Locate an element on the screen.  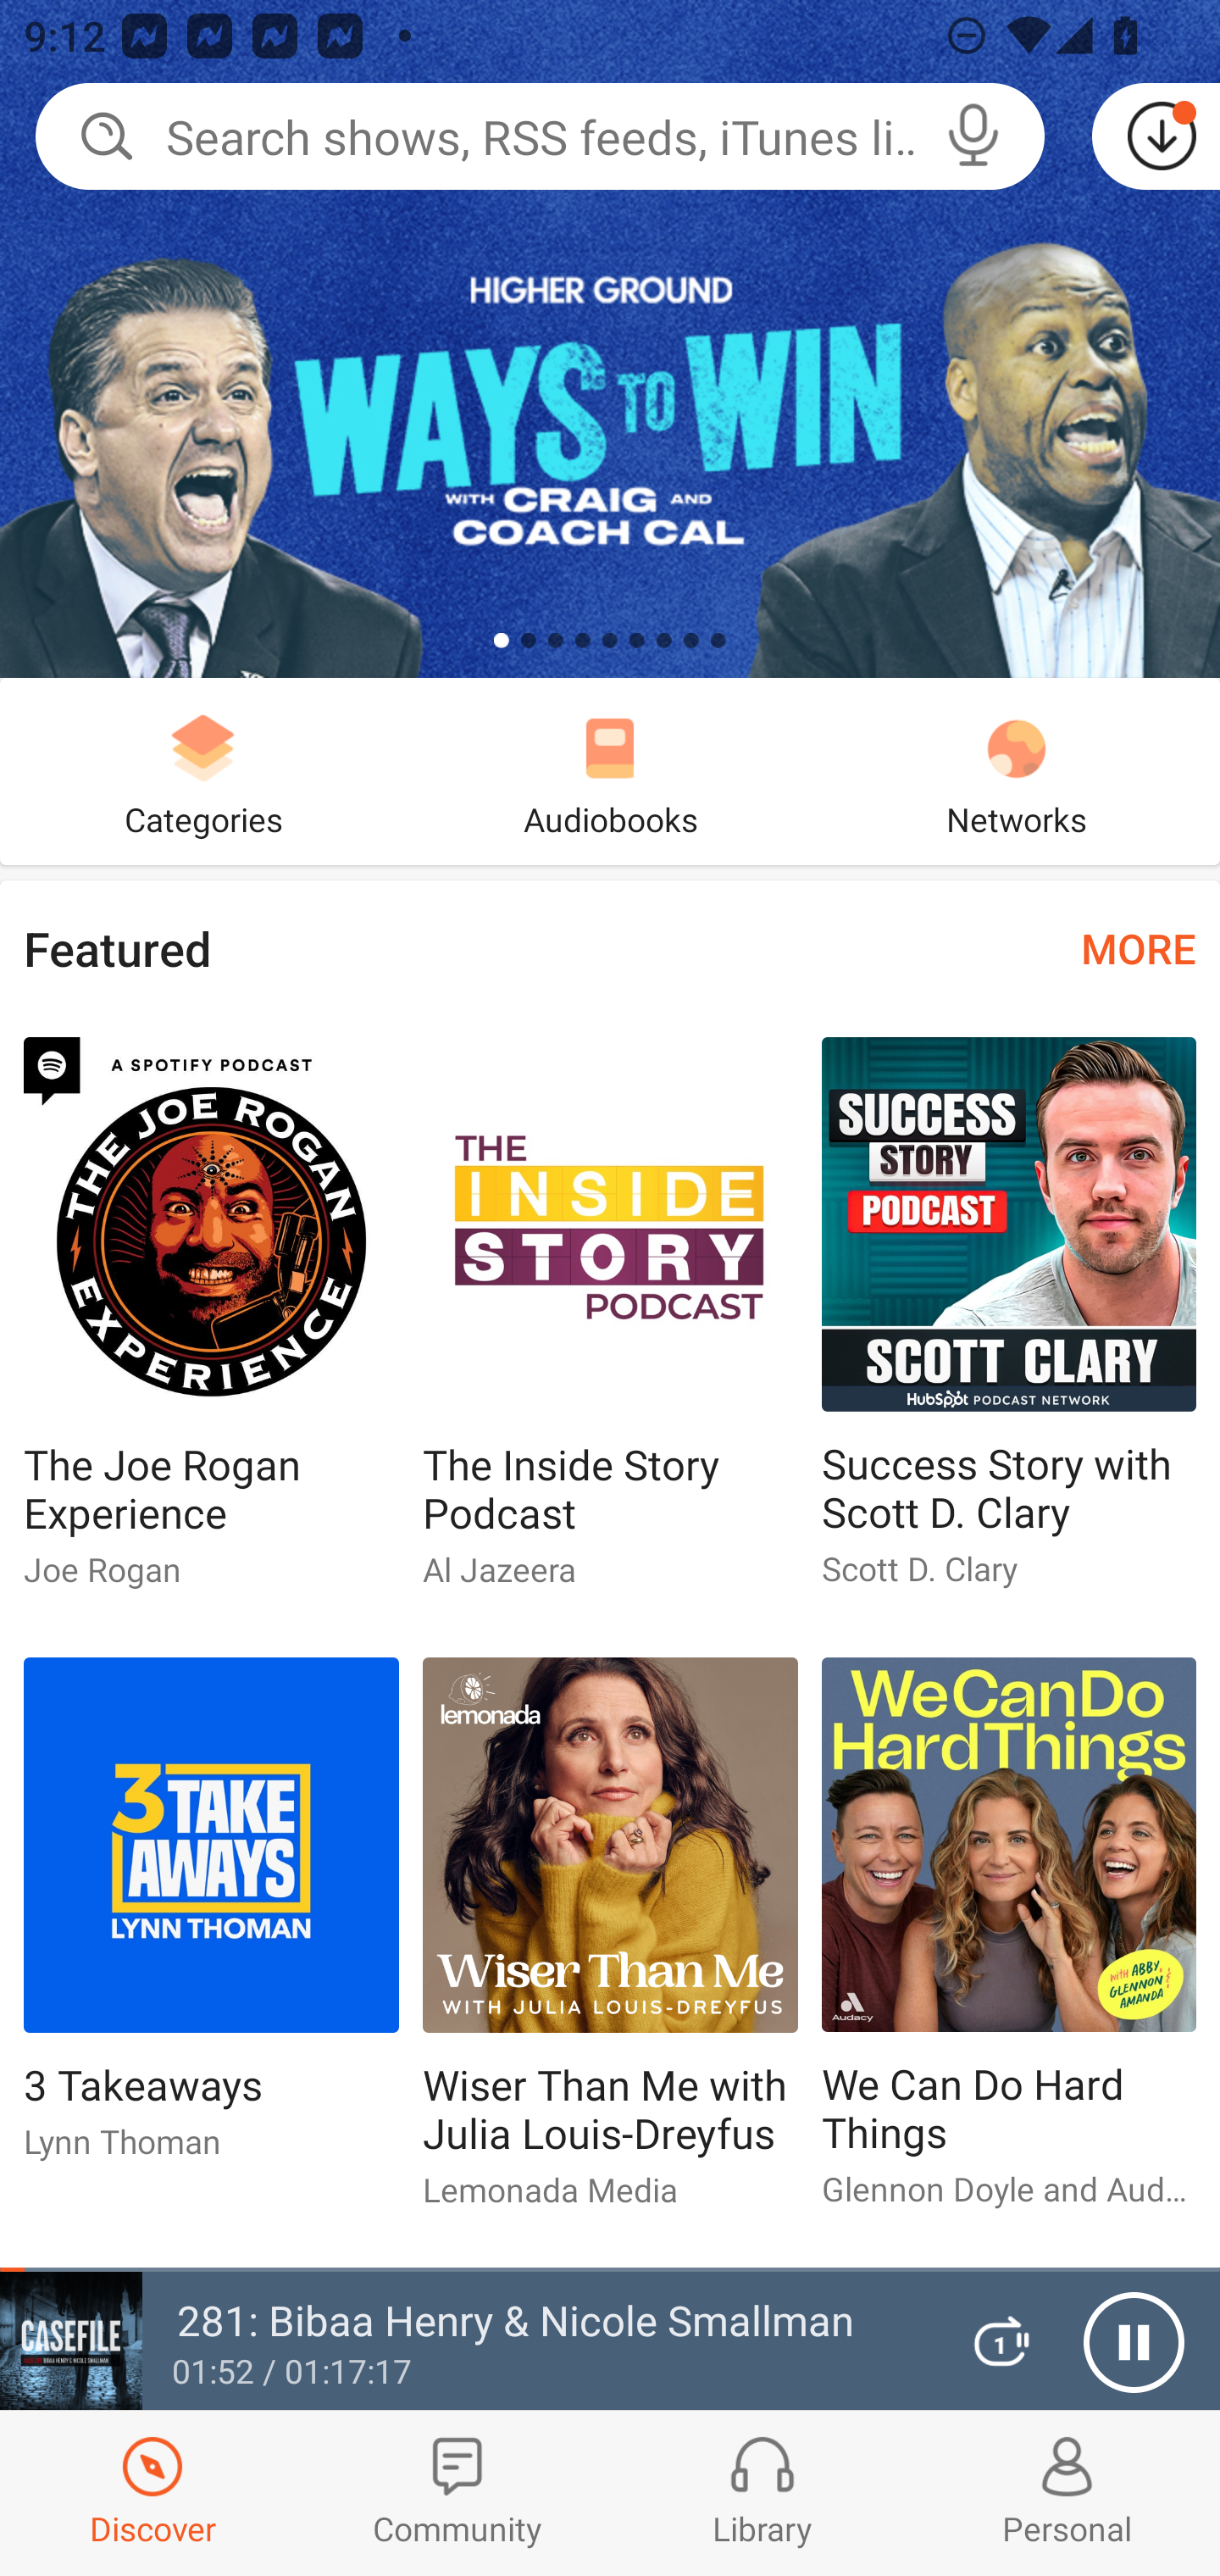
Discover is located at coordinates (152, 2493).